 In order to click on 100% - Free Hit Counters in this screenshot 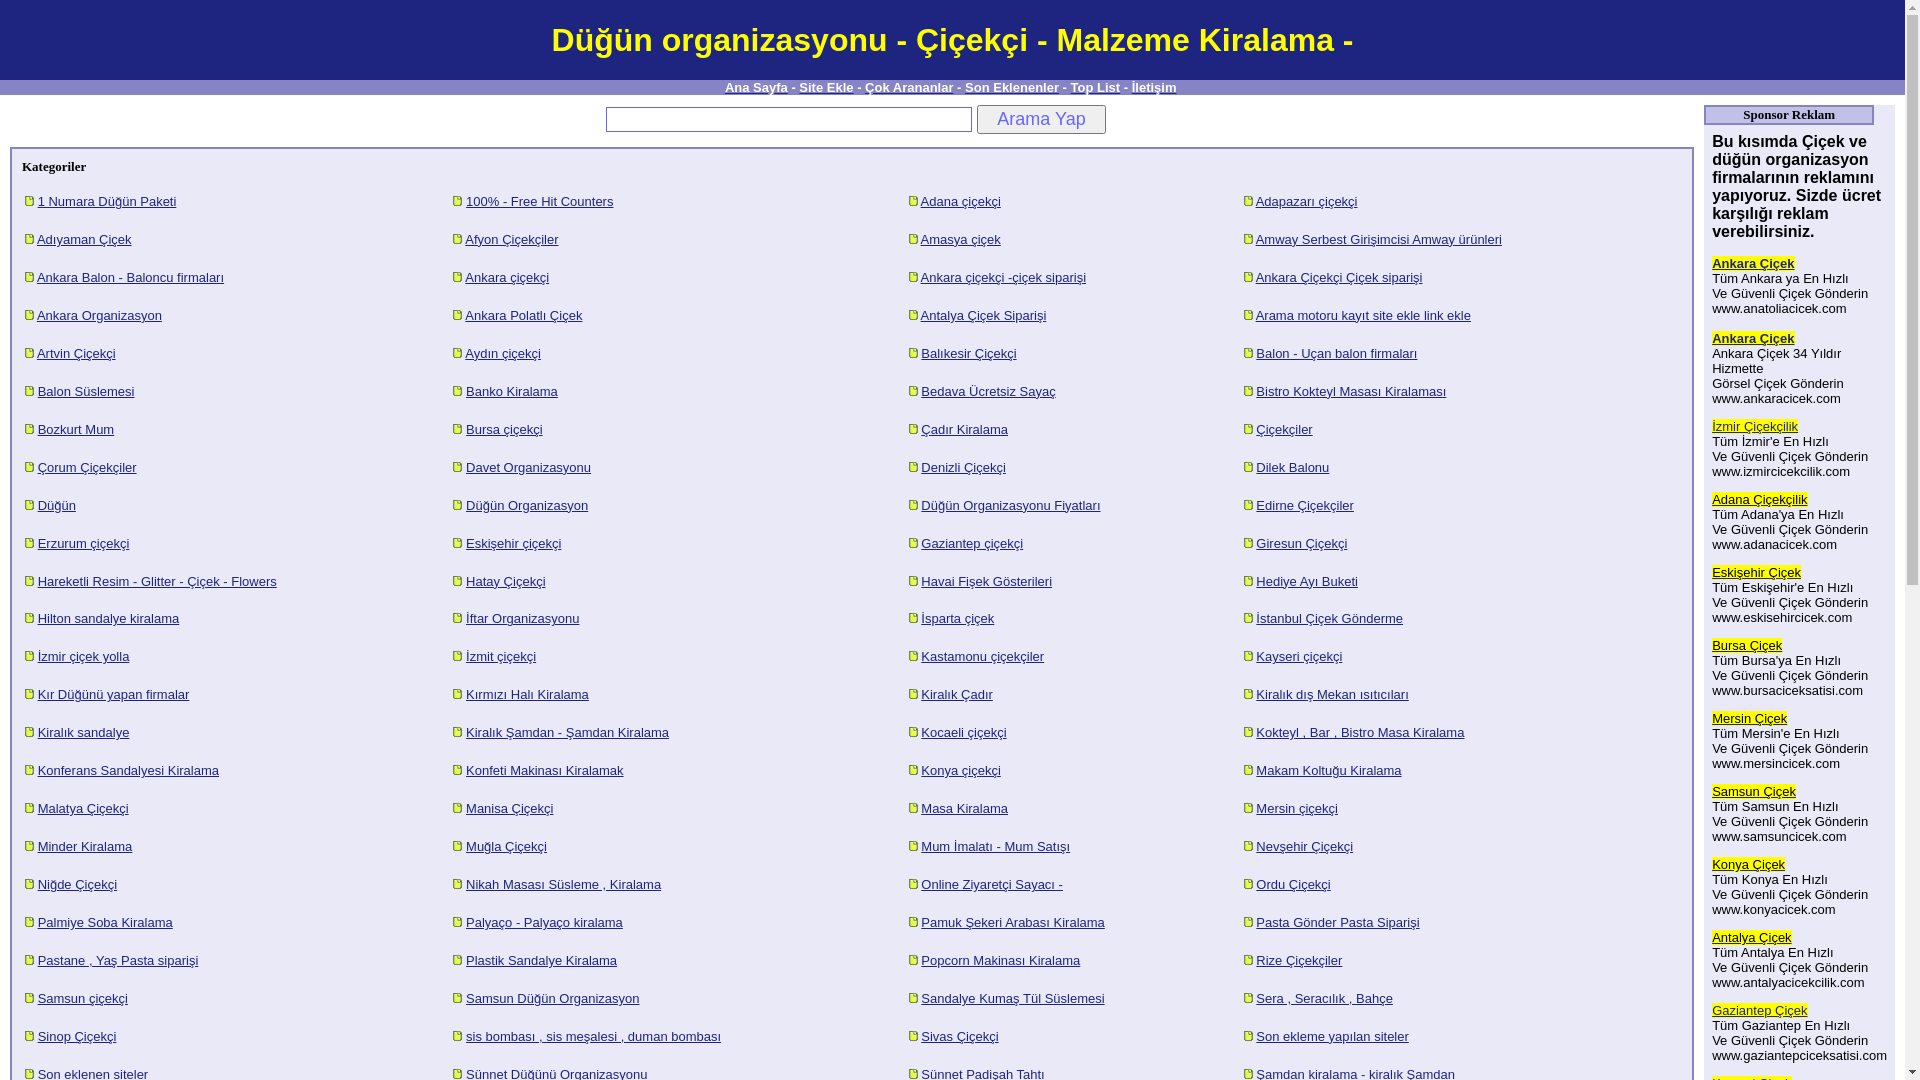, I will do `click(540, 202)`.